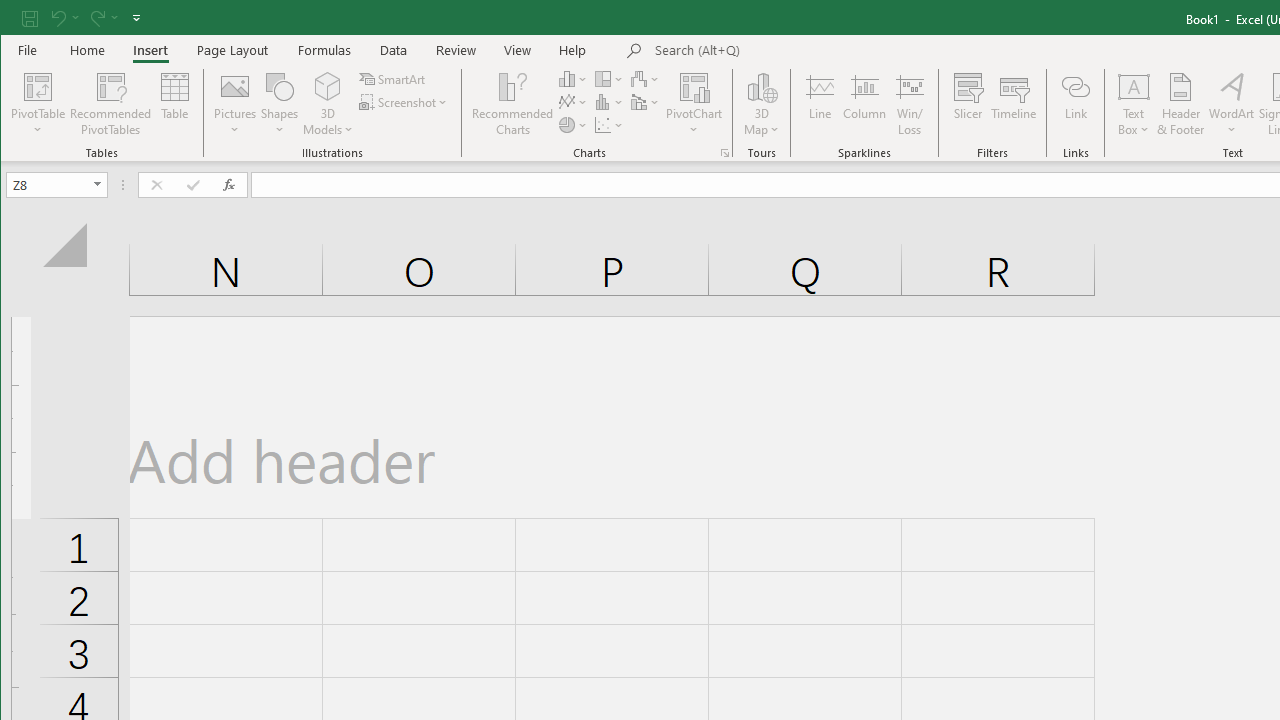 The width and height of the screenshot is (1280, 720). Describe the element at coordinates (1134, 104) in the screenshot. I see `Text Box` at that location.